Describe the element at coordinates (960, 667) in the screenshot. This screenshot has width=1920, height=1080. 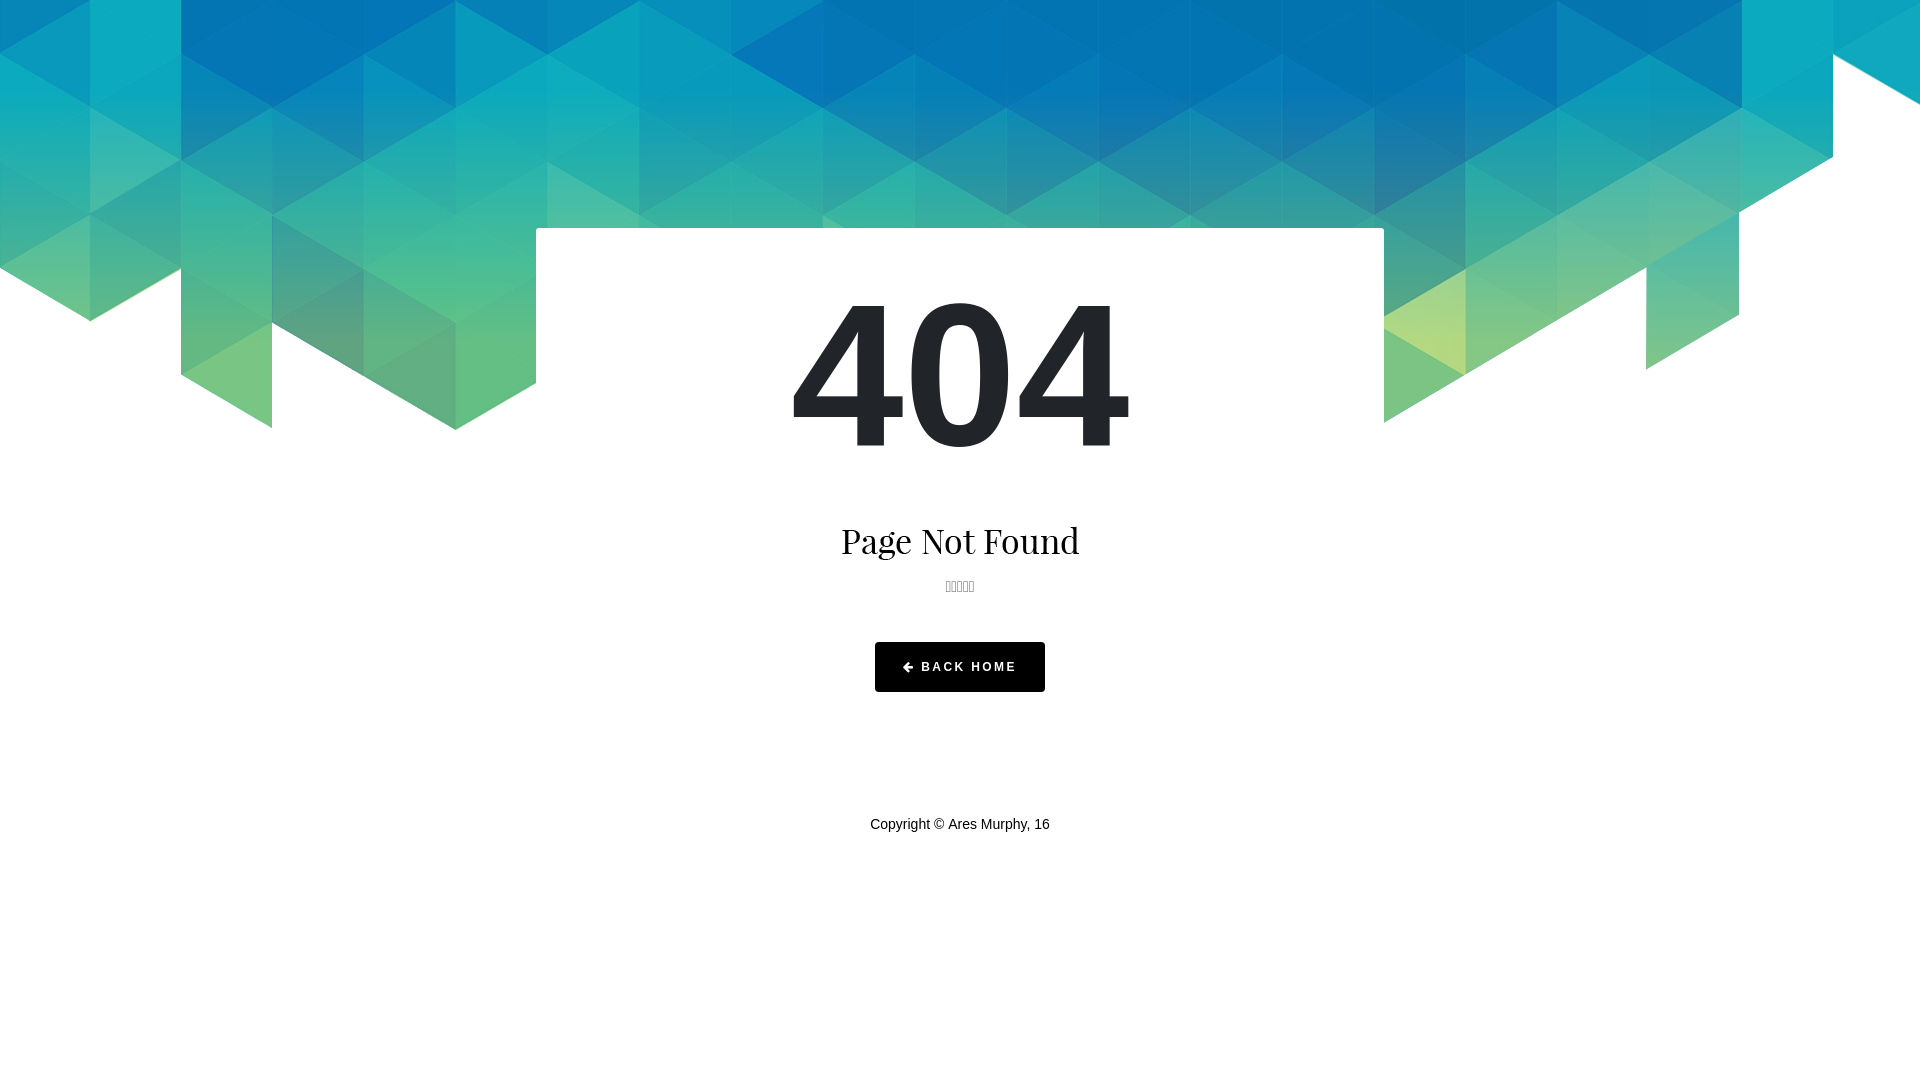
I see `BACK HOME` at that location.